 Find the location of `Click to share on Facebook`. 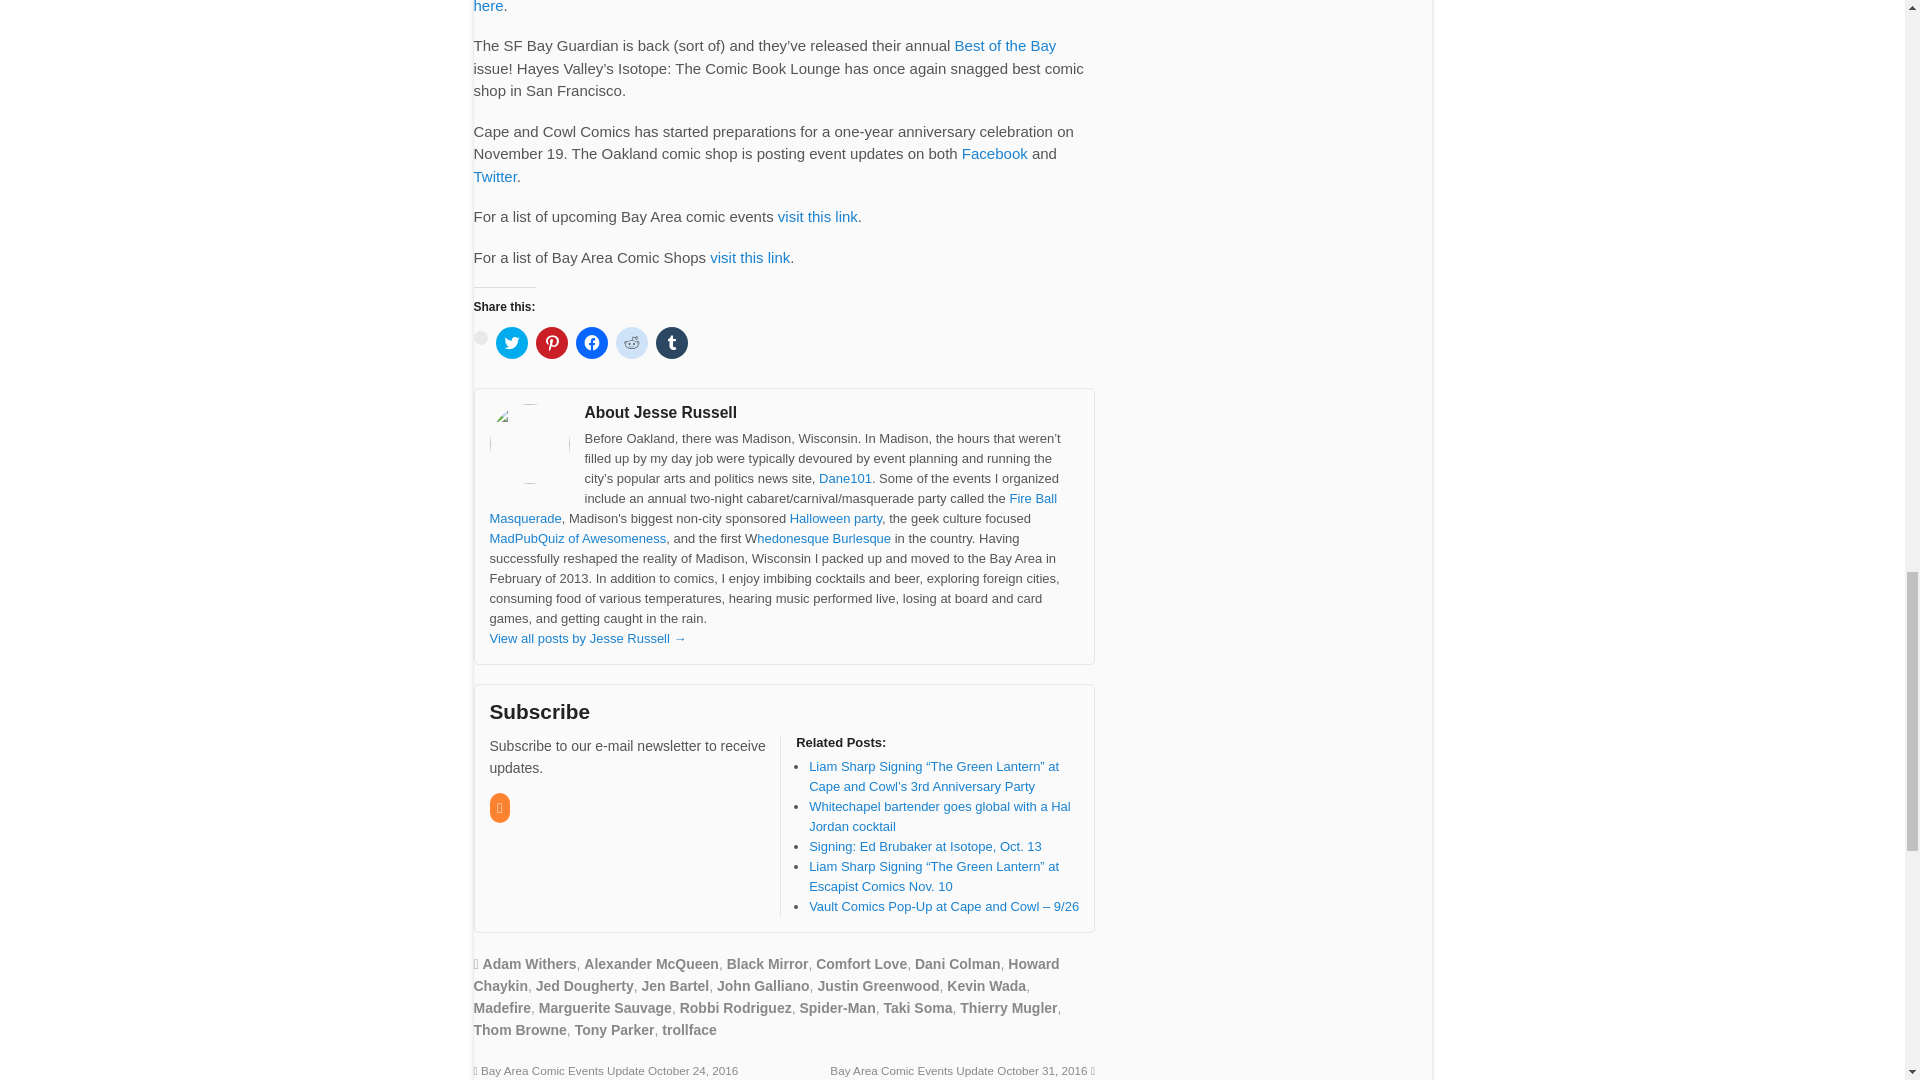

Click to share on Facebook is located at coordinates (592, 342).